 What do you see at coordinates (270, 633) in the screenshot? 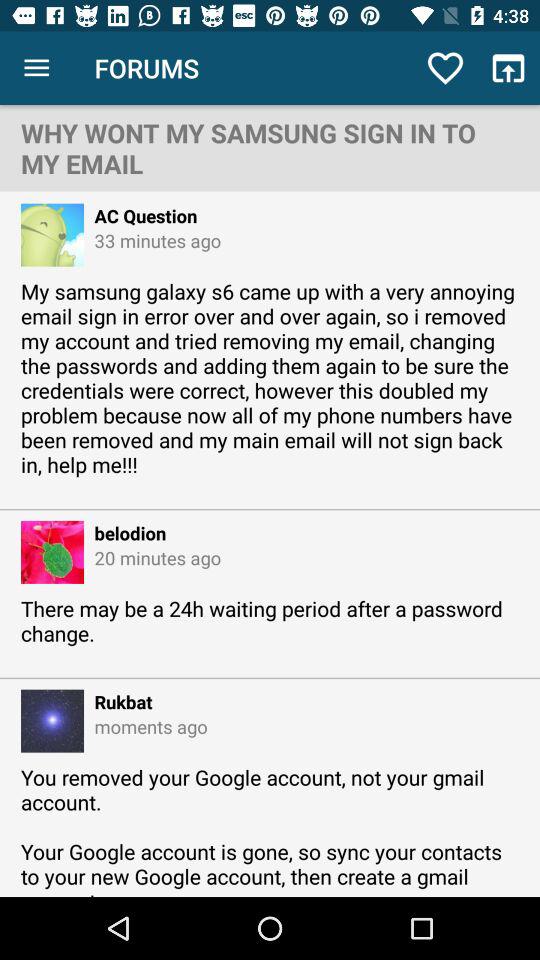
I see `click there may be icon` at bounding box center [270, 633].